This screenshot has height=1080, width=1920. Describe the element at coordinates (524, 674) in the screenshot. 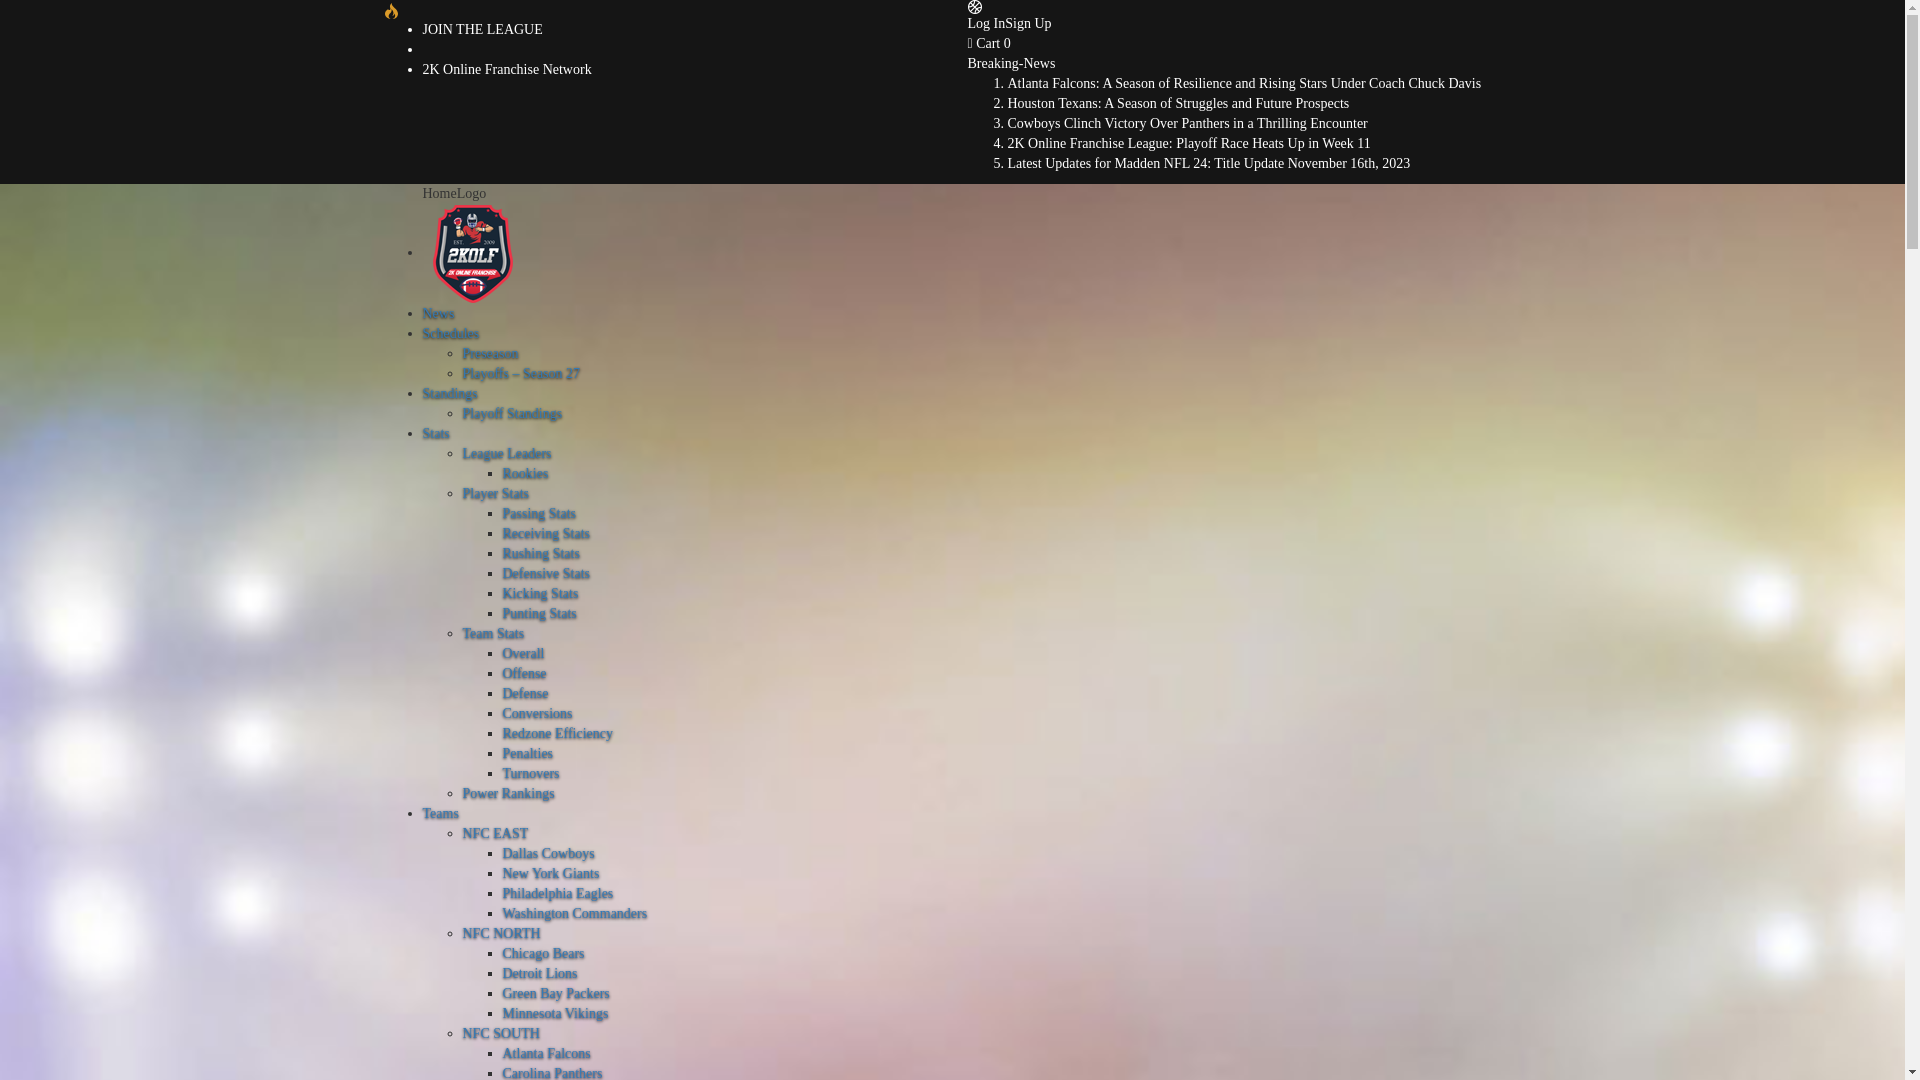

I see `Offense` at that location.